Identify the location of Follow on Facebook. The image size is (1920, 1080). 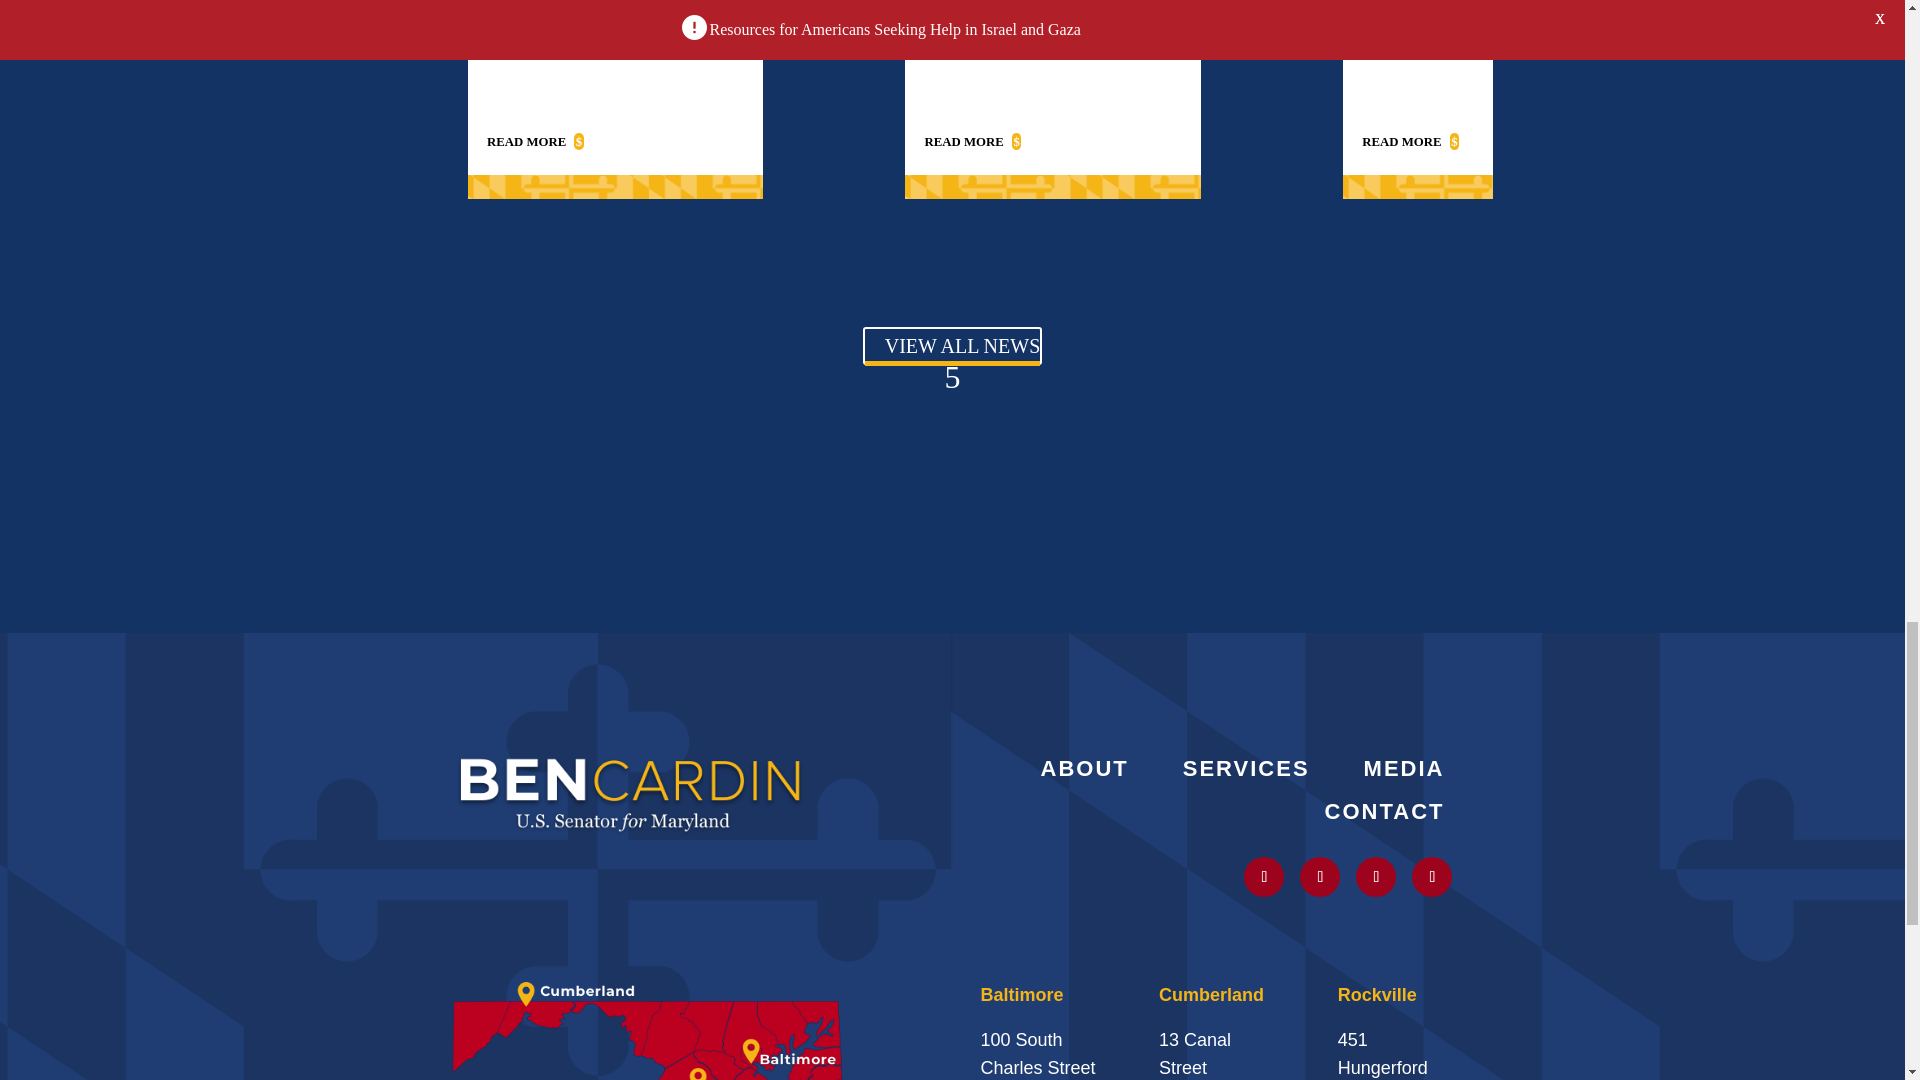
(1431, 877).